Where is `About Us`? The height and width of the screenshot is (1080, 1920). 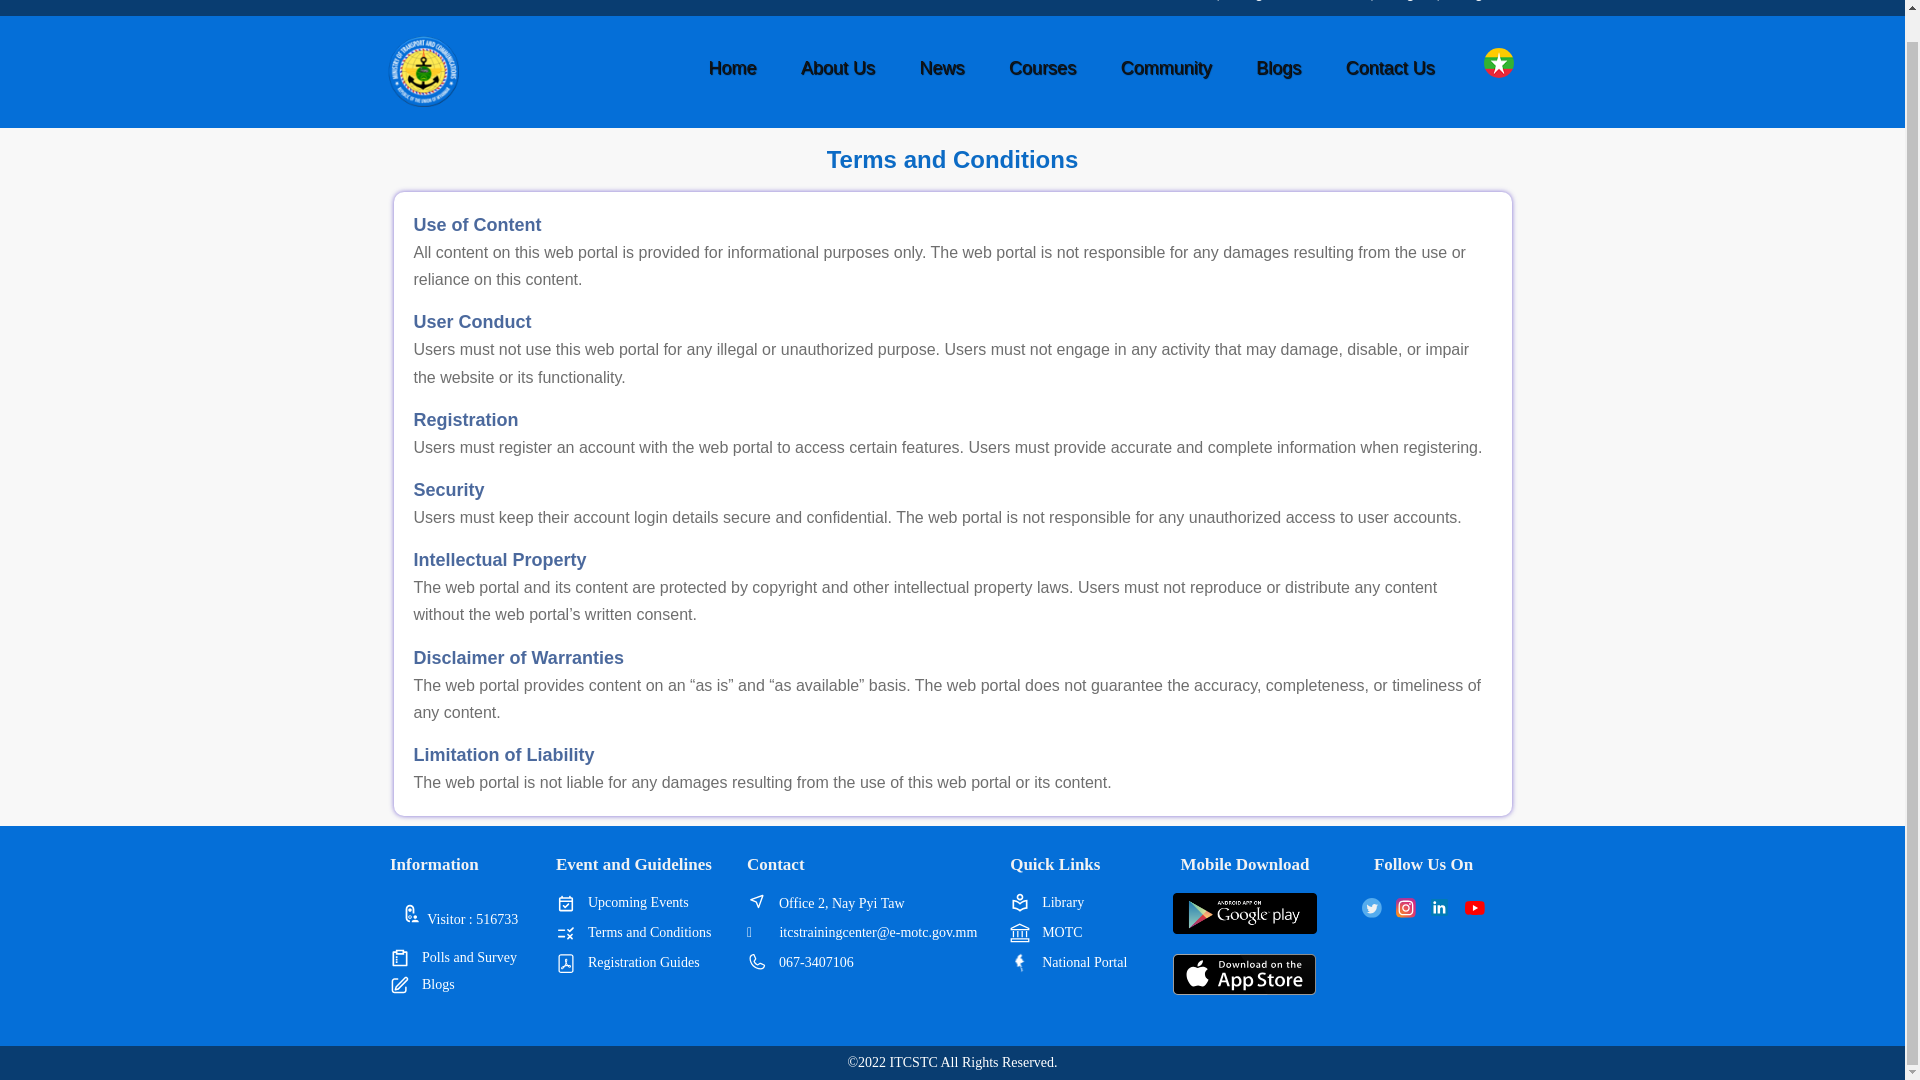 About Us is located at coordinates (838, 68).